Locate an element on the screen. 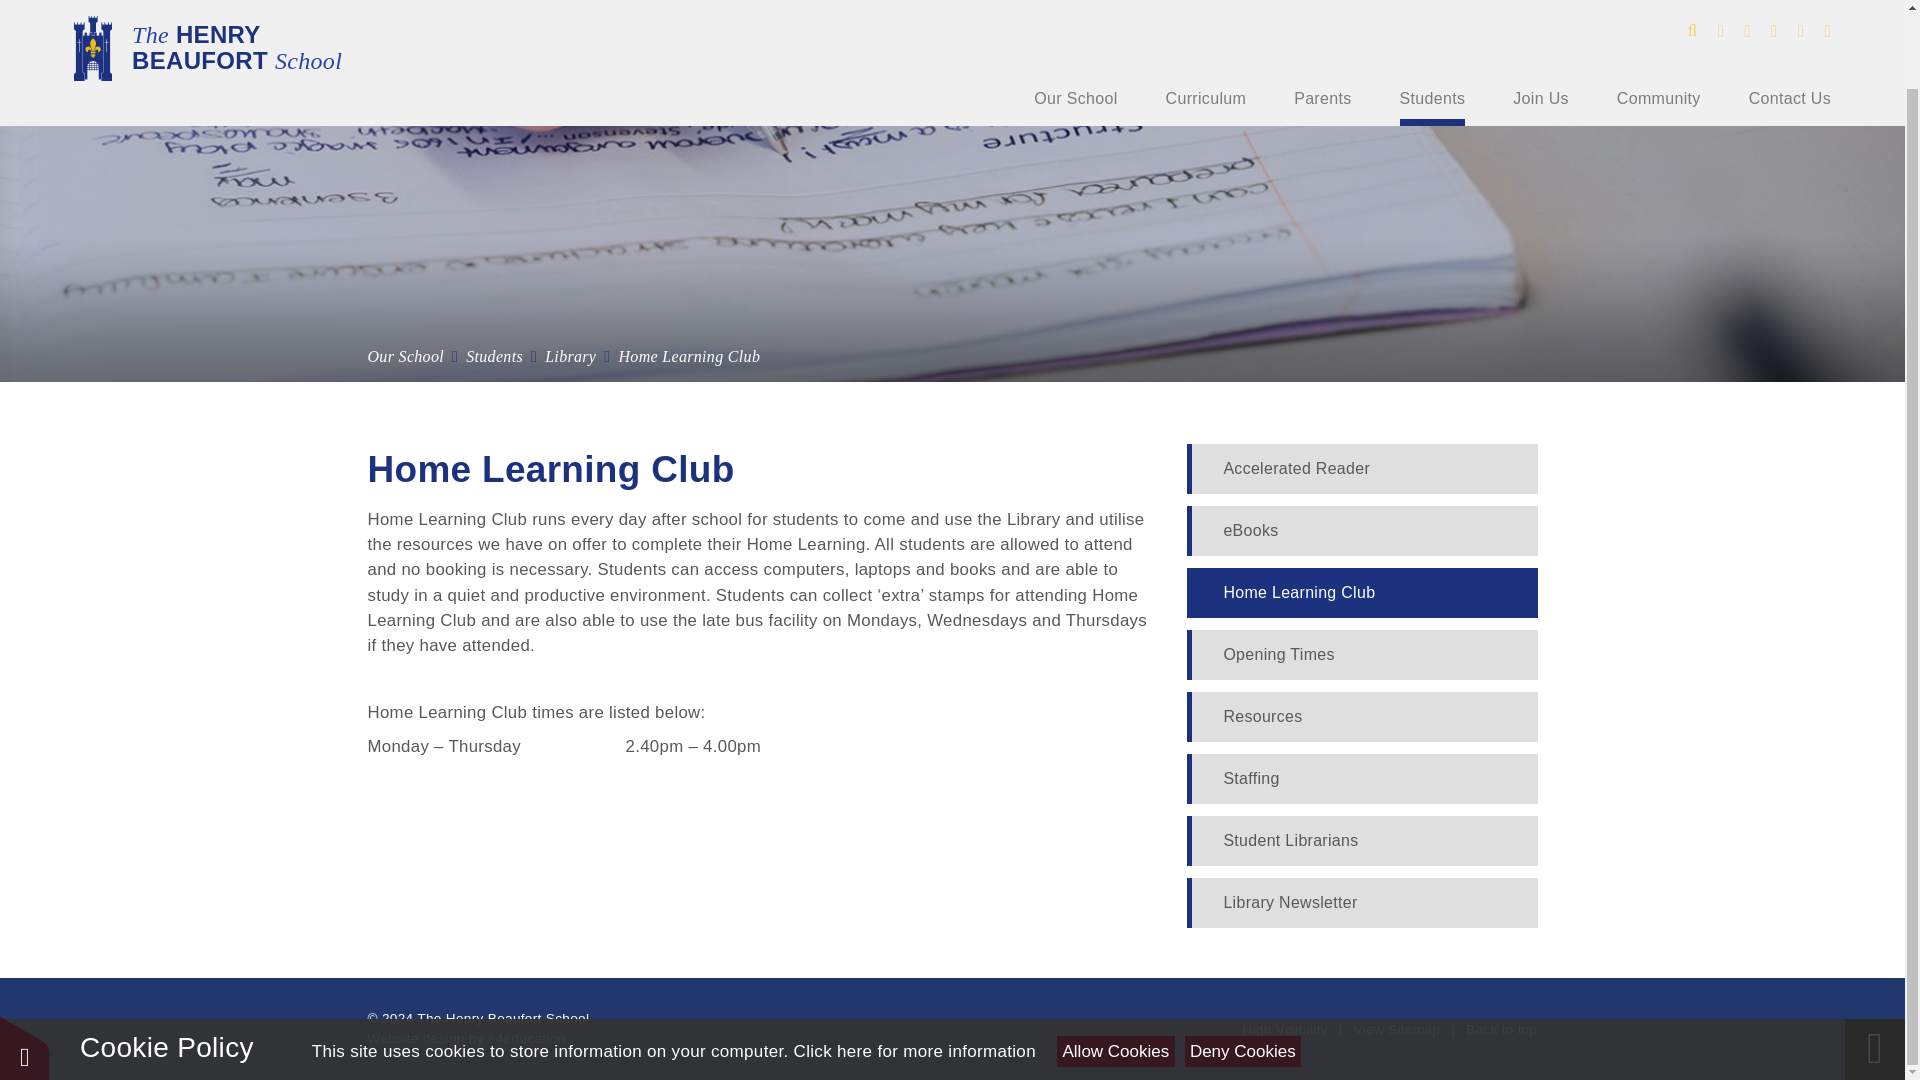 The height and width of the screenshot is (1080, 1920). Curriculum is located at coordinates (1206, 16).